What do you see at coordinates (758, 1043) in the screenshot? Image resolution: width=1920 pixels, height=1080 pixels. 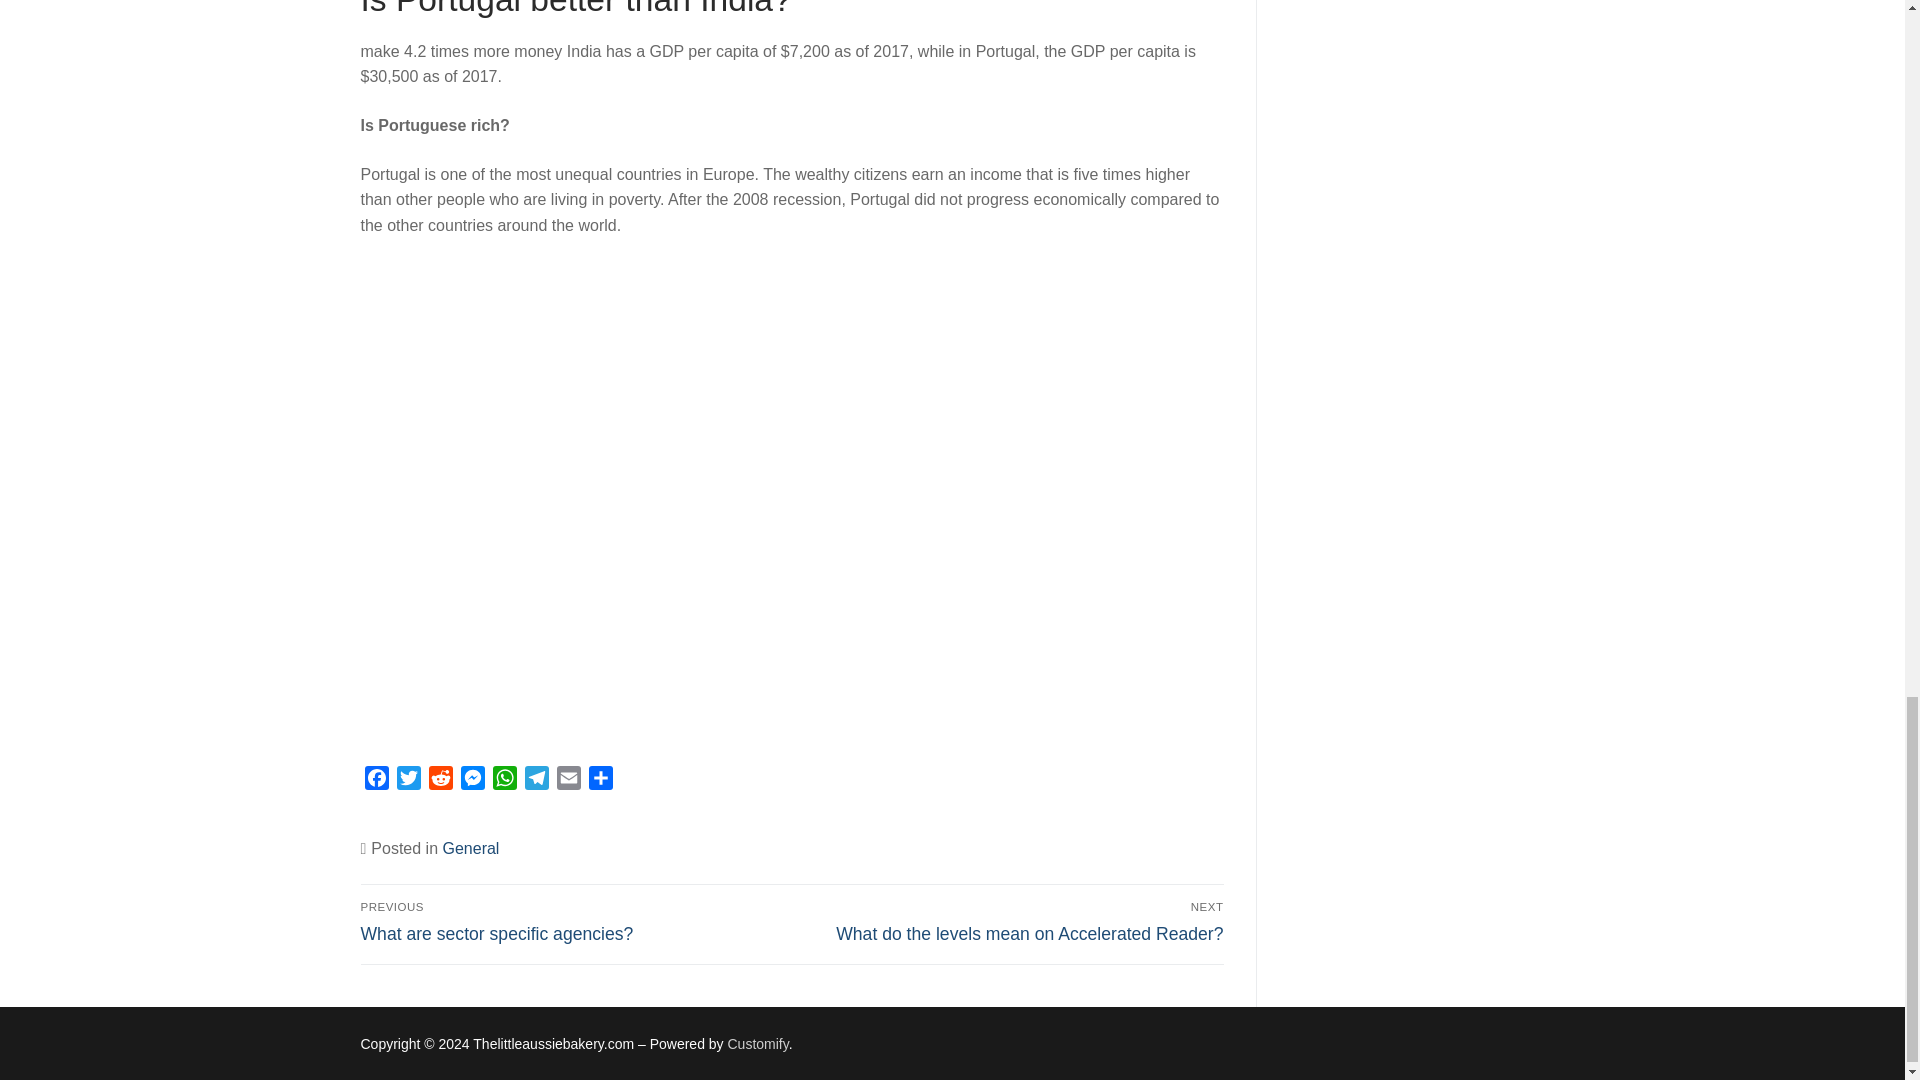 I see `Reddit` at bounding box center [758, 1043].